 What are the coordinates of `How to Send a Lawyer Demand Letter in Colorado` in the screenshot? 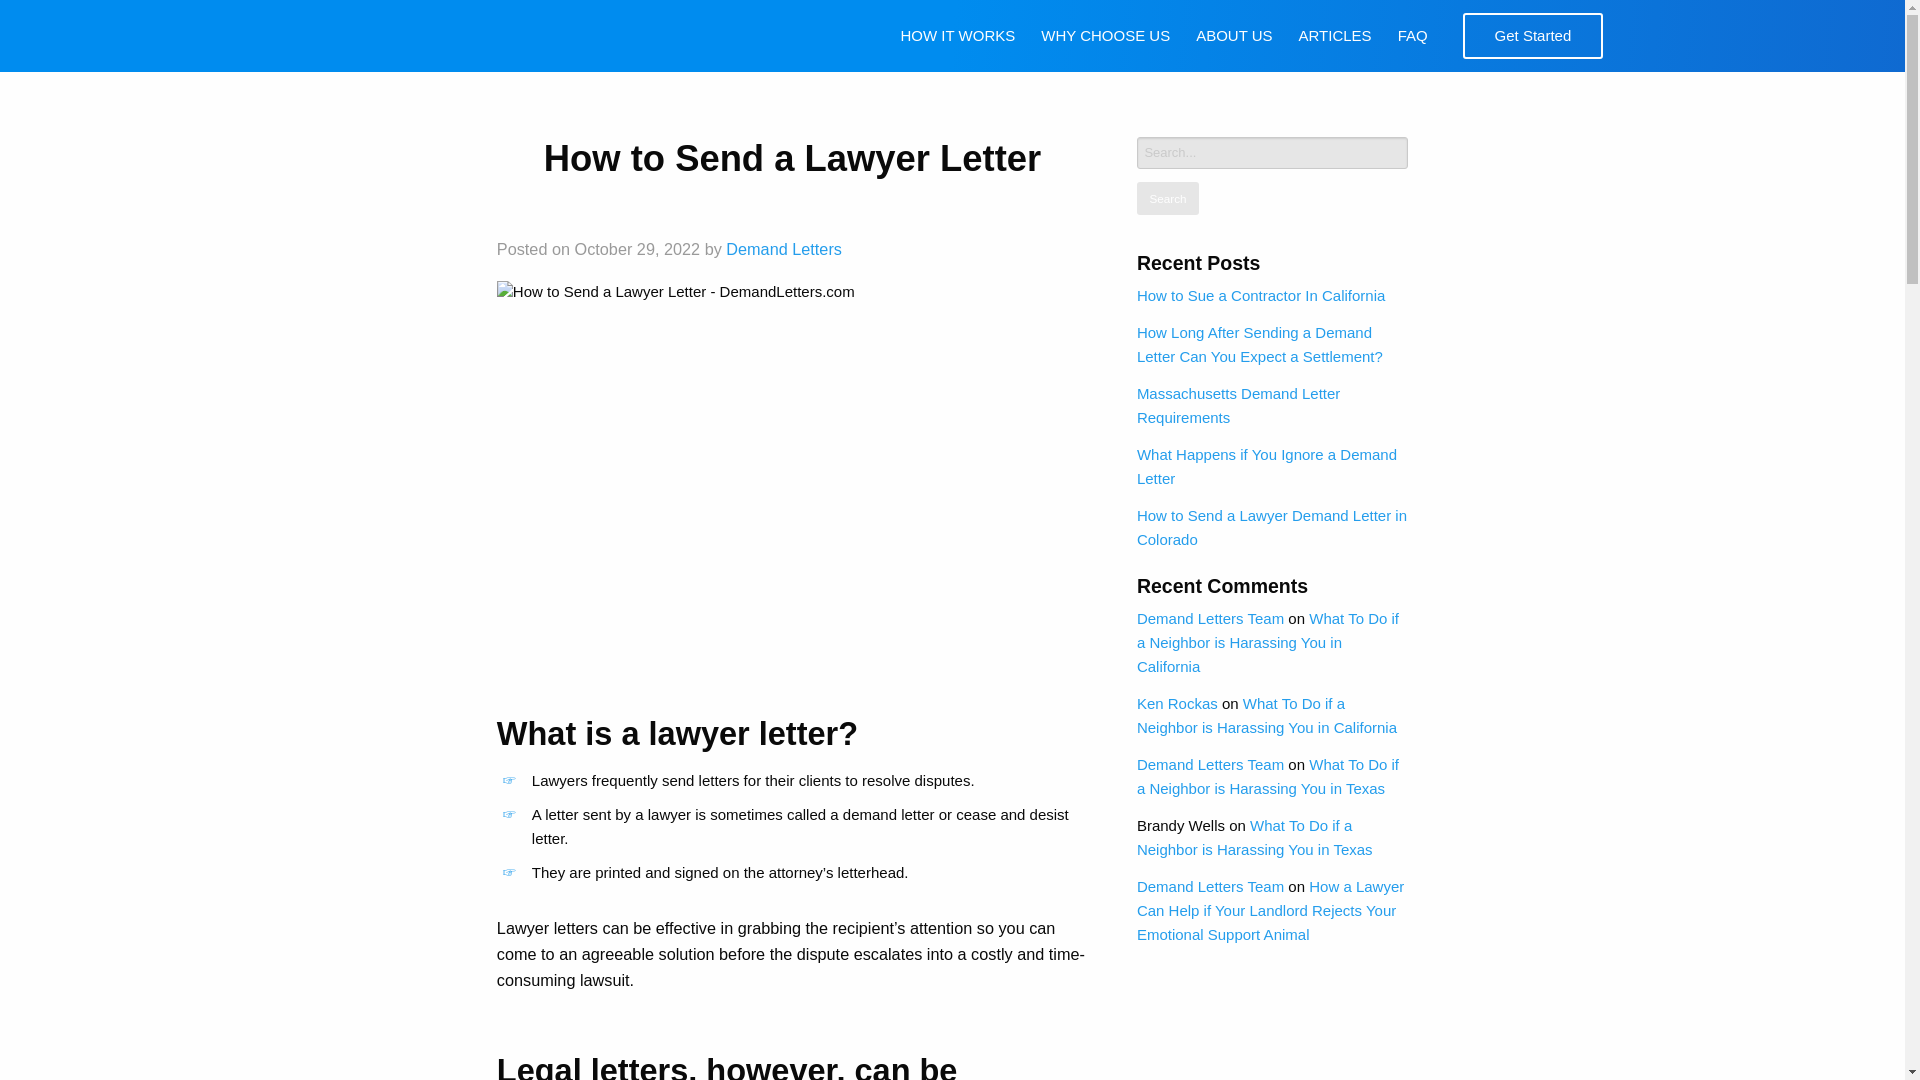 It's located at (1272, 526).